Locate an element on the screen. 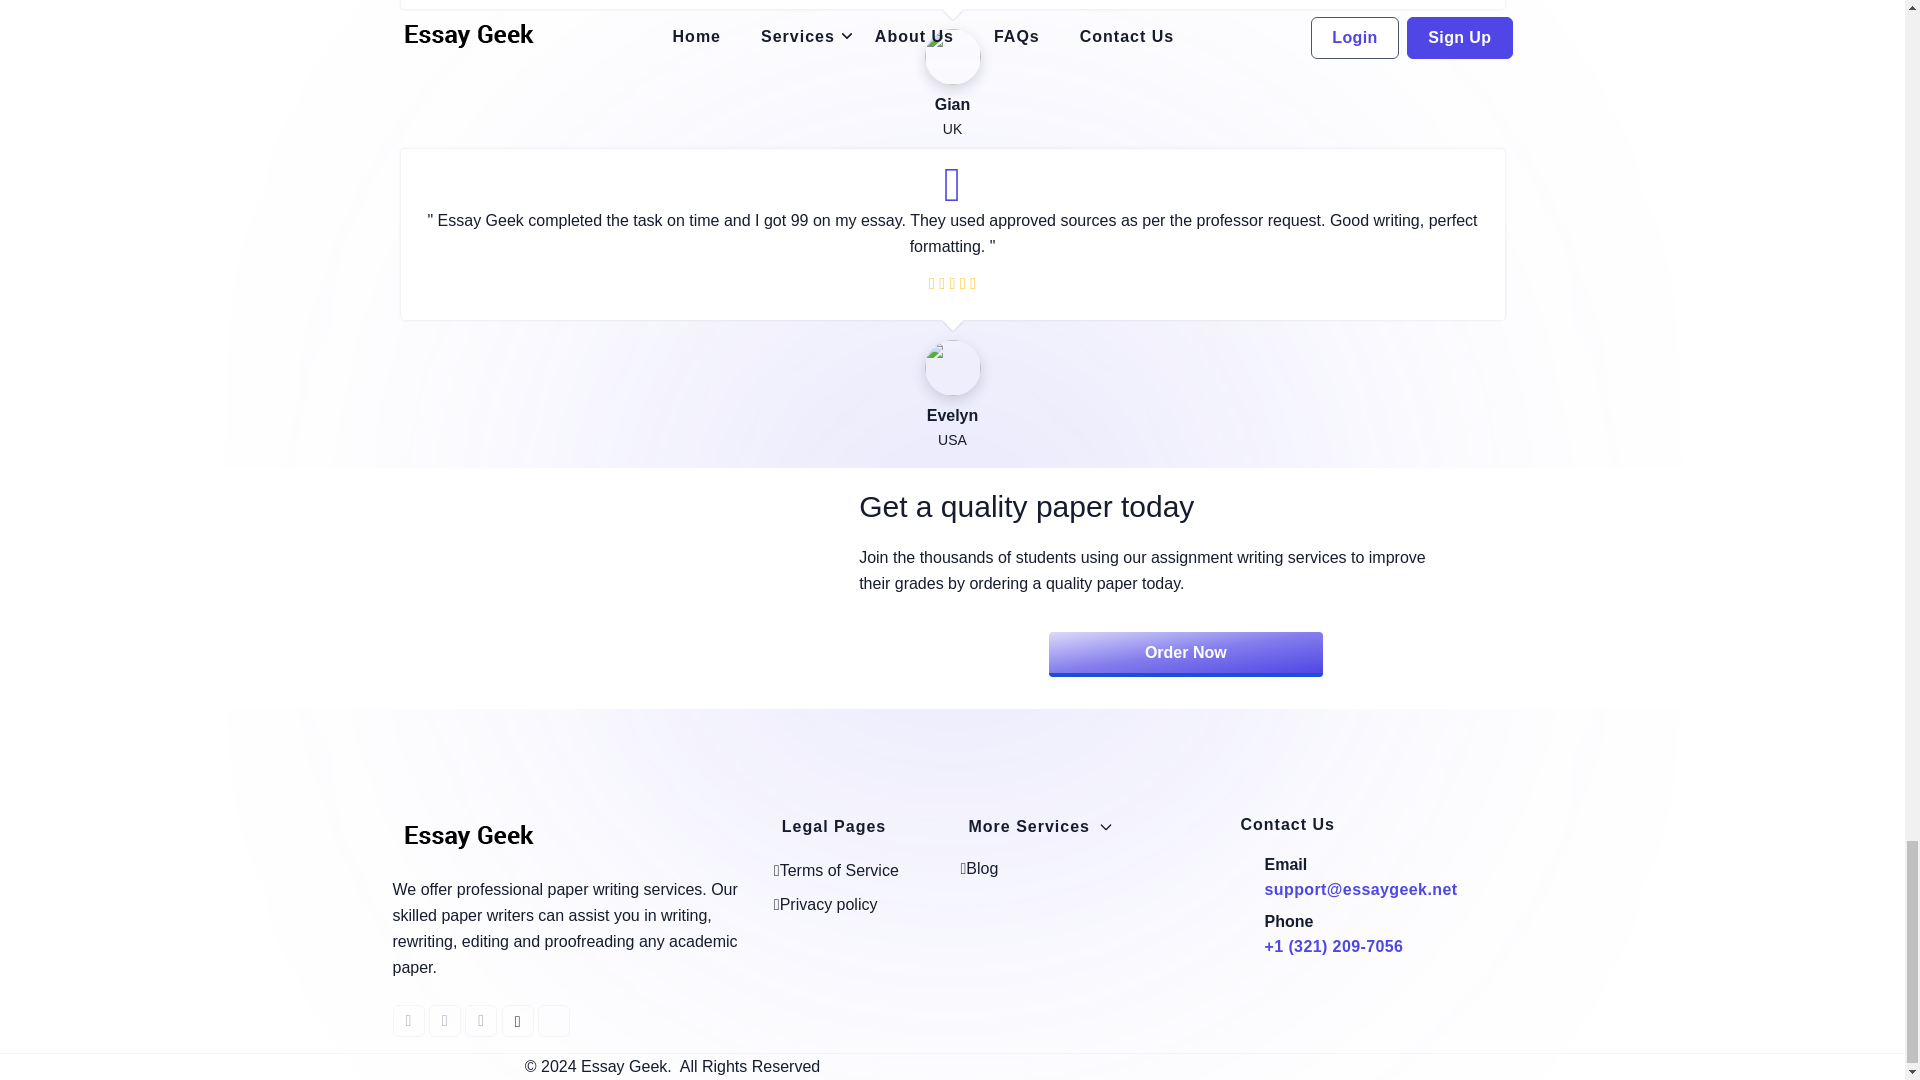 Image resolution: width=1920 pixels, height=1080 pixels. Privacy policy is located at coordinates (825, 904).